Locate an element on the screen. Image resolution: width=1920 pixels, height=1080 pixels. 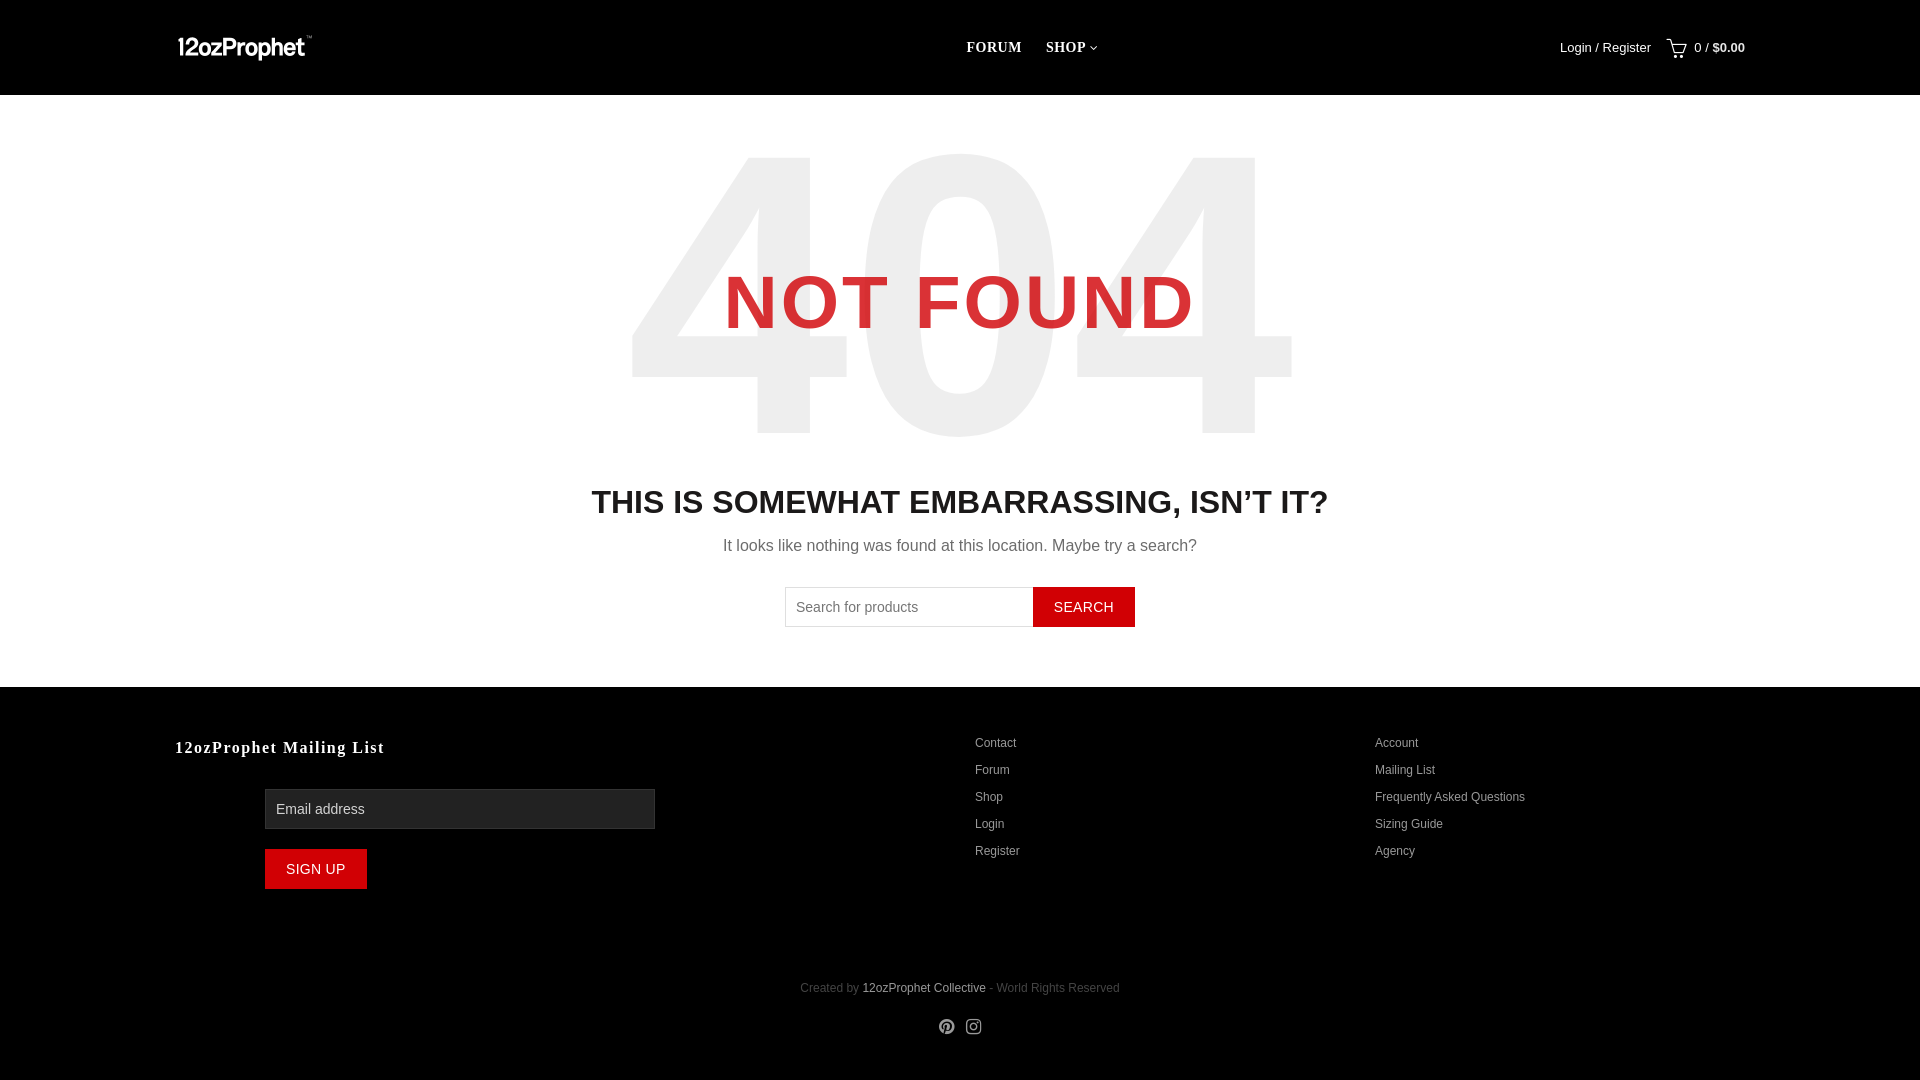
FORUM is located at coordinates (994, 48).